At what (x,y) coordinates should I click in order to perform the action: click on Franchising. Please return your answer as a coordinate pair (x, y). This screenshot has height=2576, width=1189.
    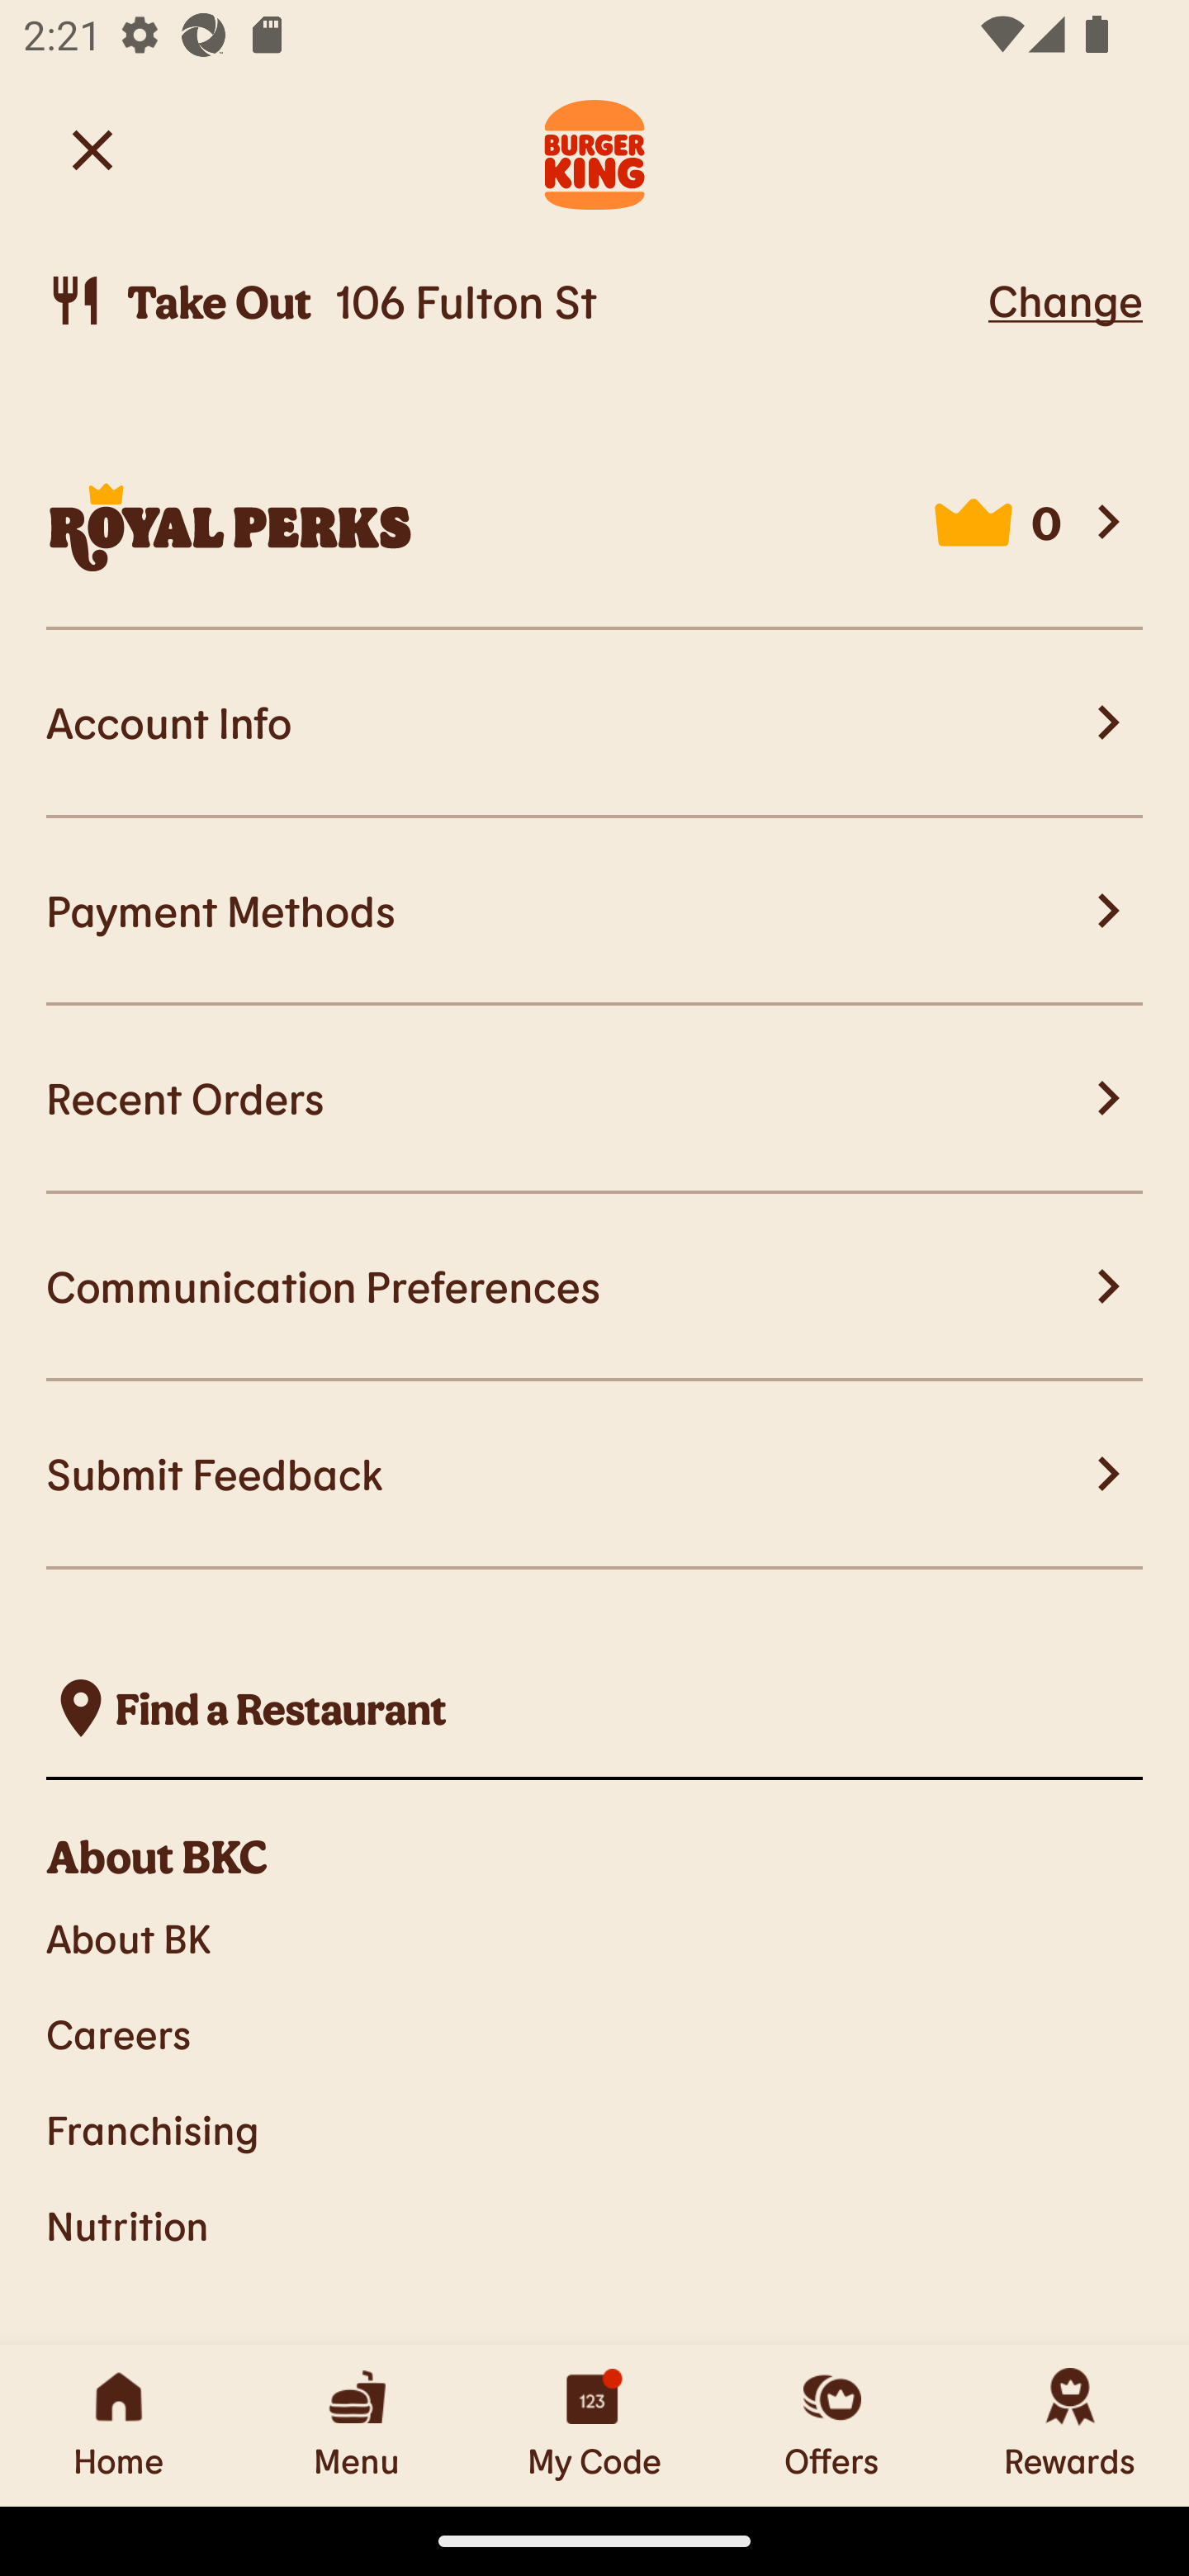
    Looking at the image, I should click on (594, 2129).